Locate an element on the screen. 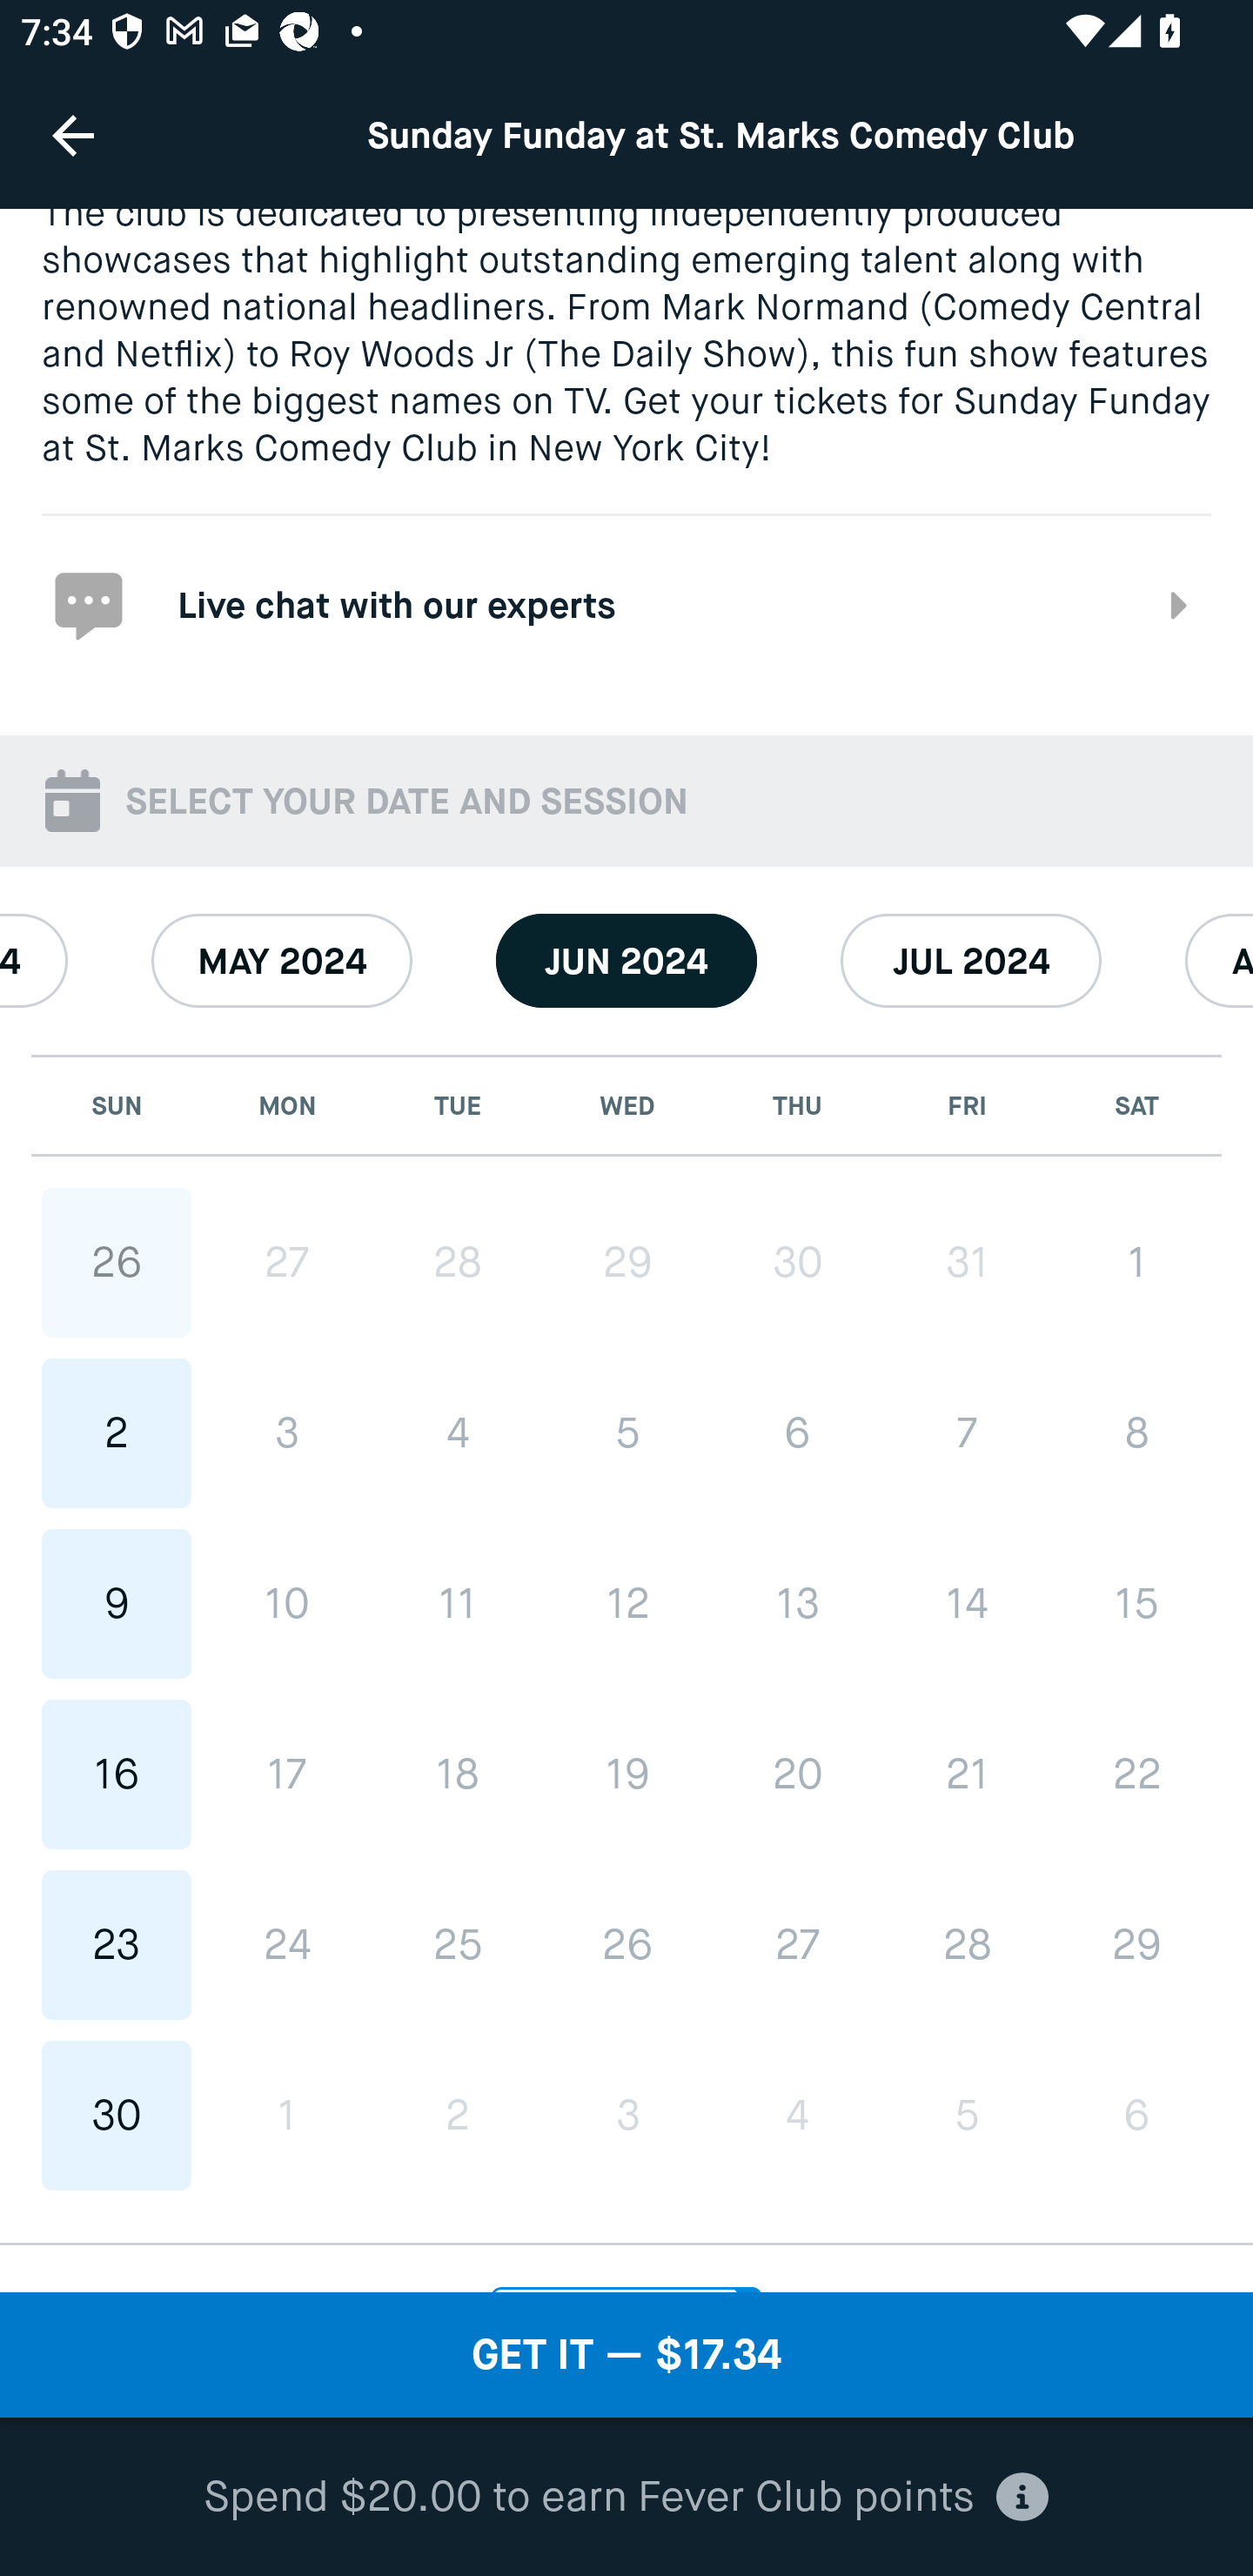 The image size is (1253, 2576). 27 is located at coordinates (287, 1262).